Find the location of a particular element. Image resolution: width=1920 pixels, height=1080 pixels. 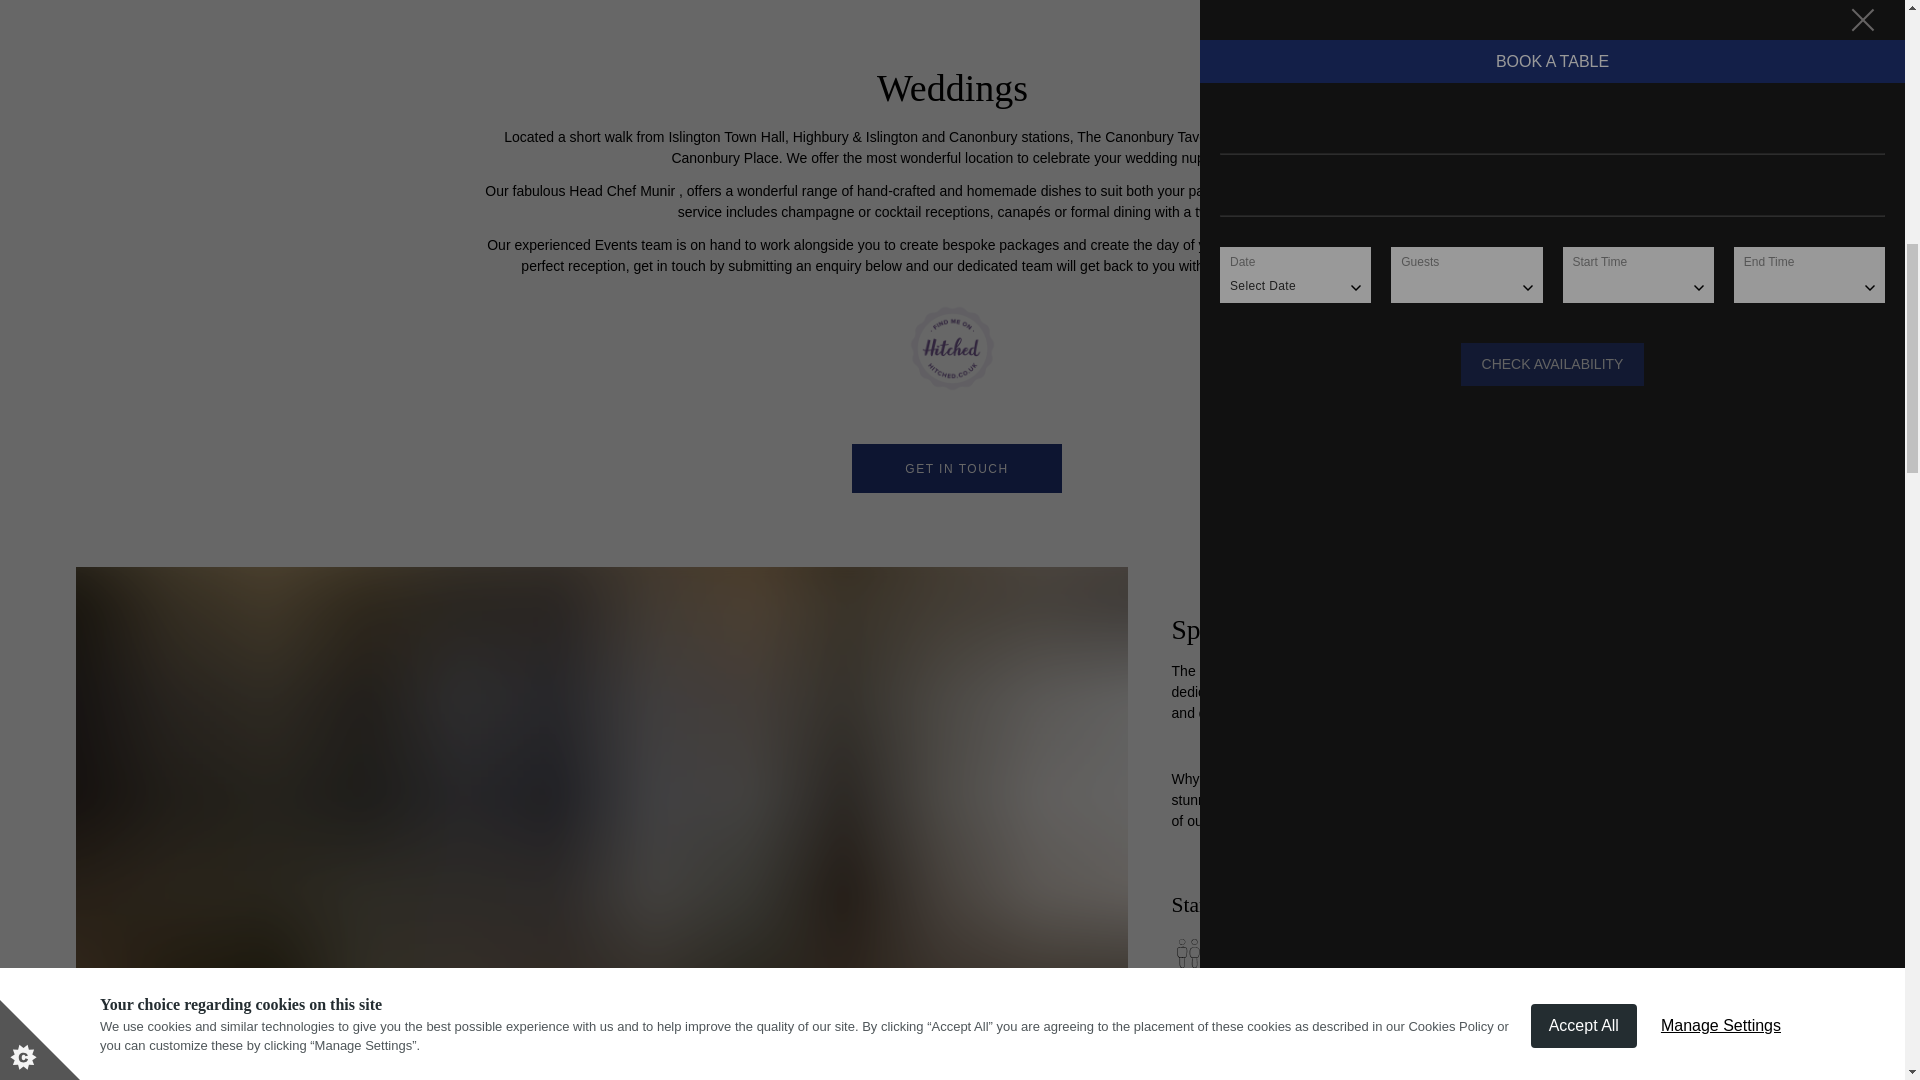

Manage Settings is located at coordinates (1721, 10).